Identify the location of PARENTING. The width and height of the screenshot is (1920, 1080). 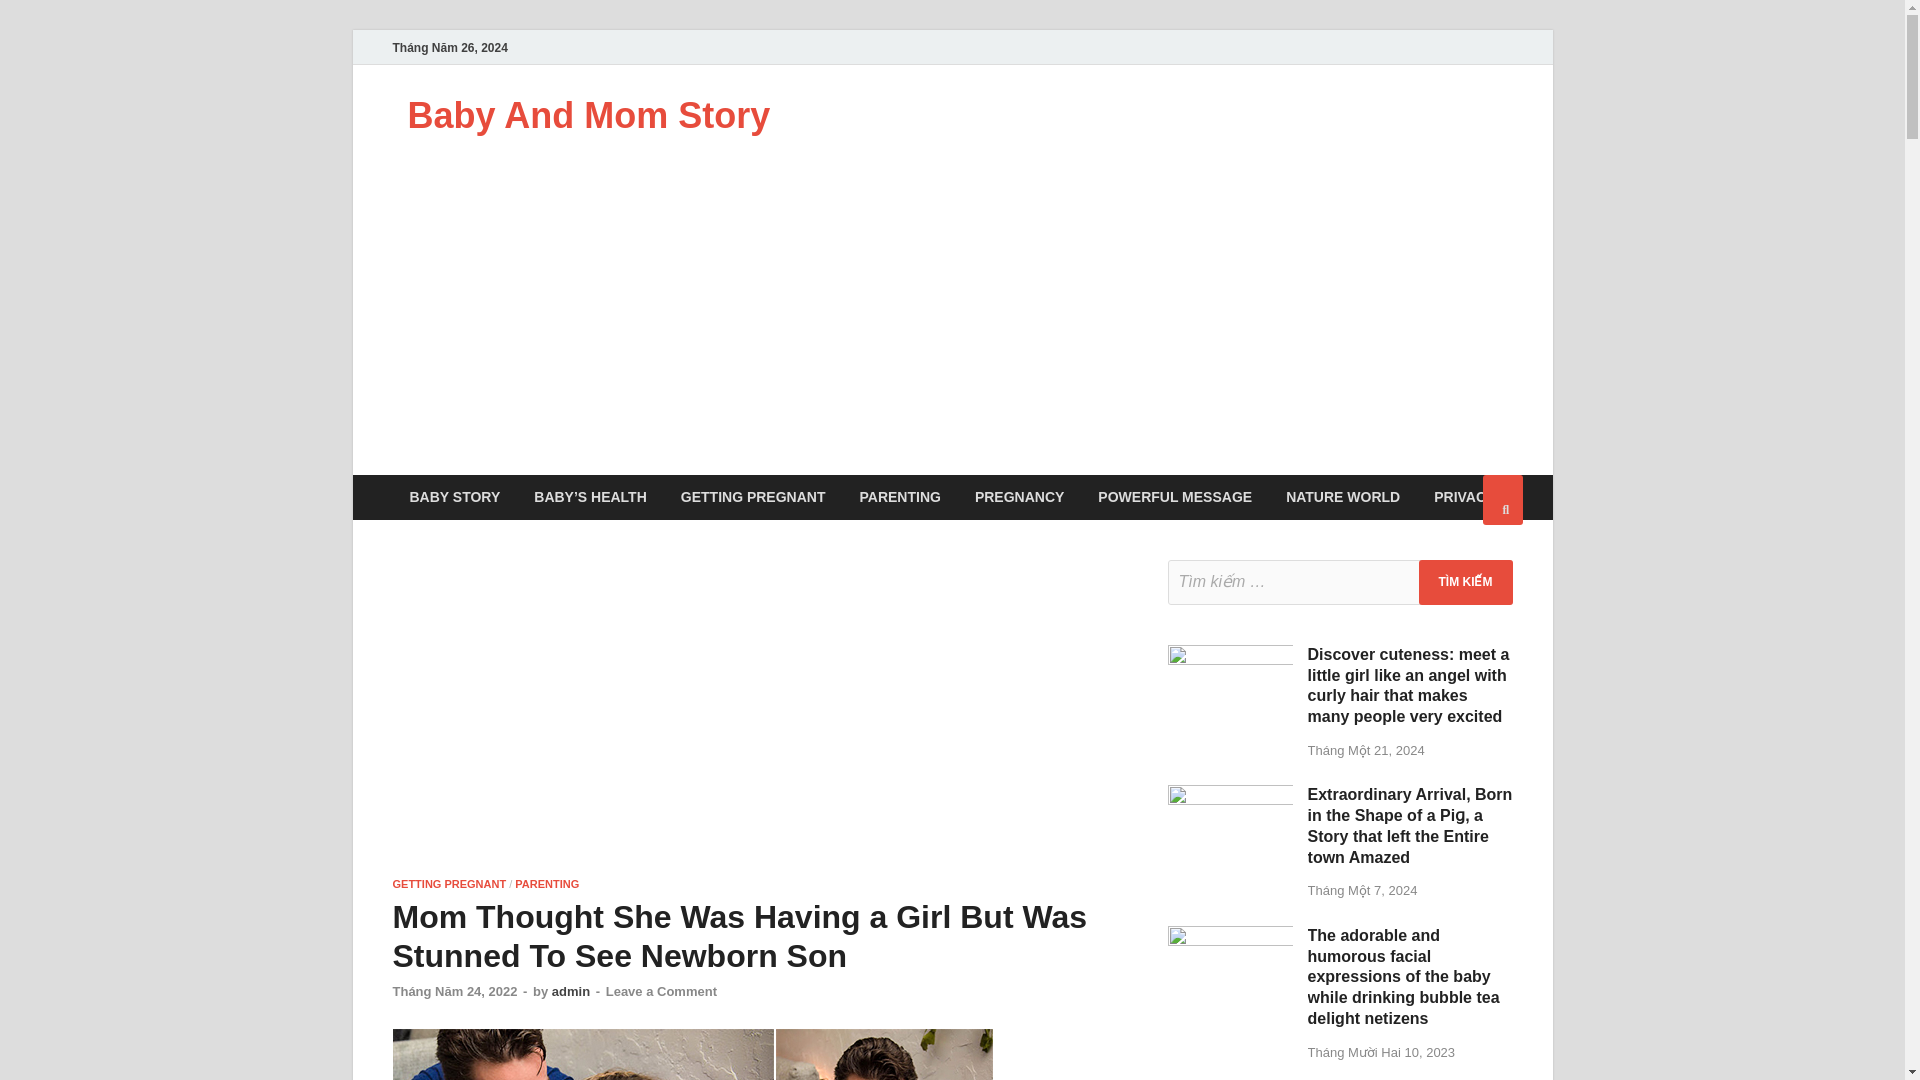
(899, 497).